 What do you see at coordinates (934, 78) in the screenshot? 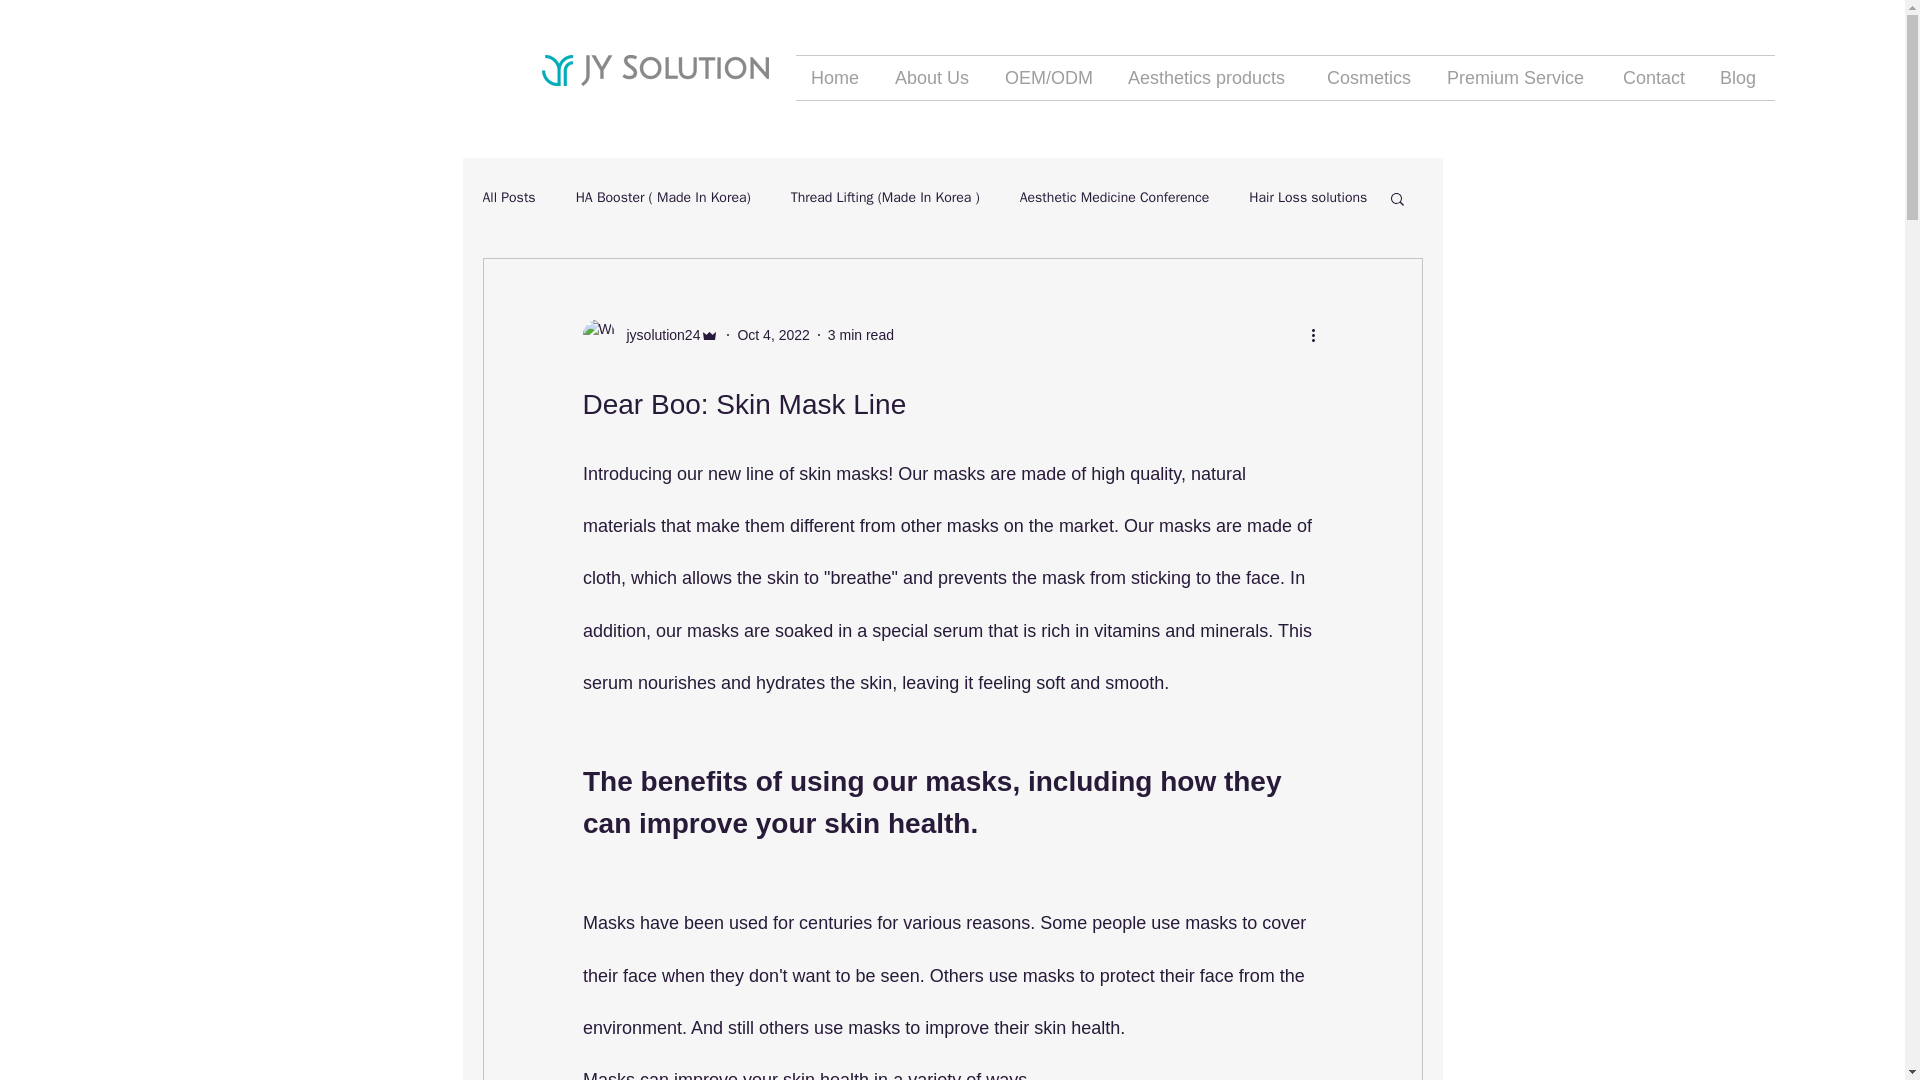
I see `About Us` at bounding box center [934, 78].